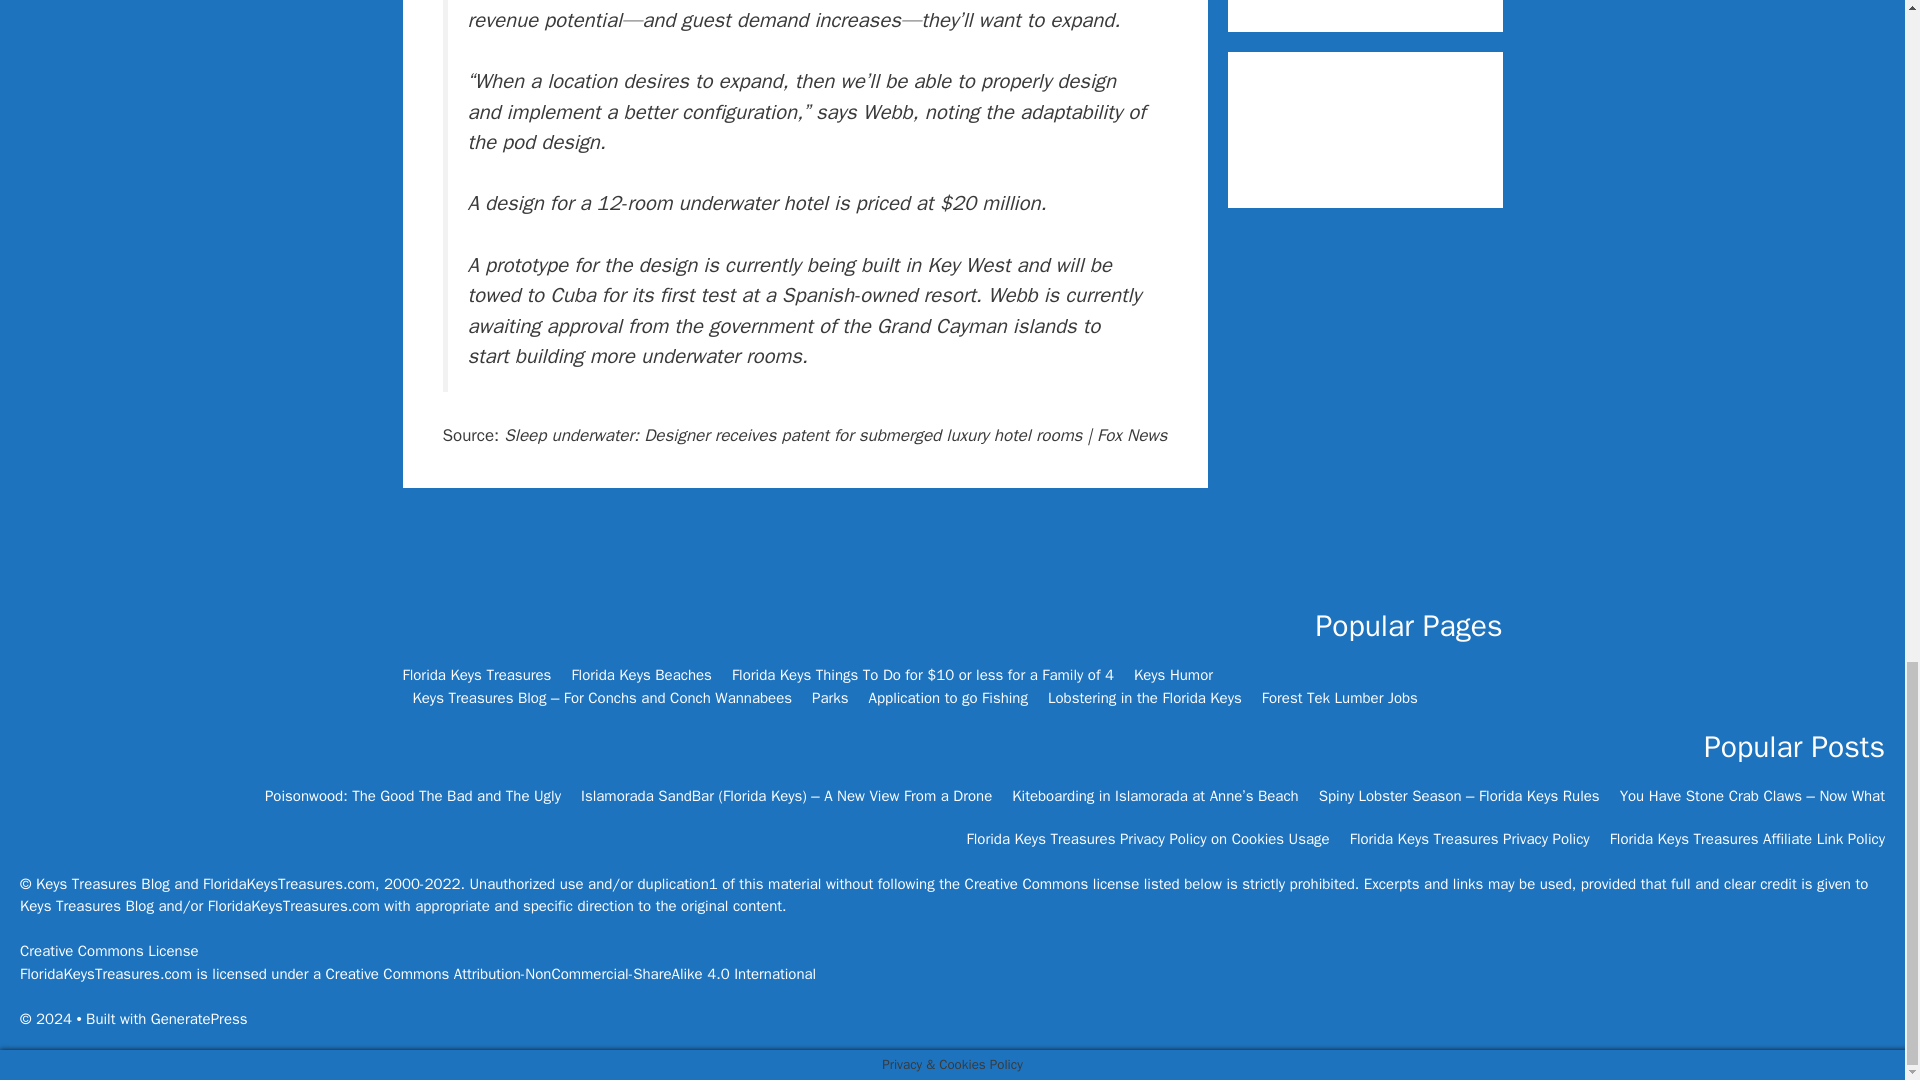 The height and width of the screenshot is (1080, 1920). I want to click on Scroll back to top, so click(1855, 296).